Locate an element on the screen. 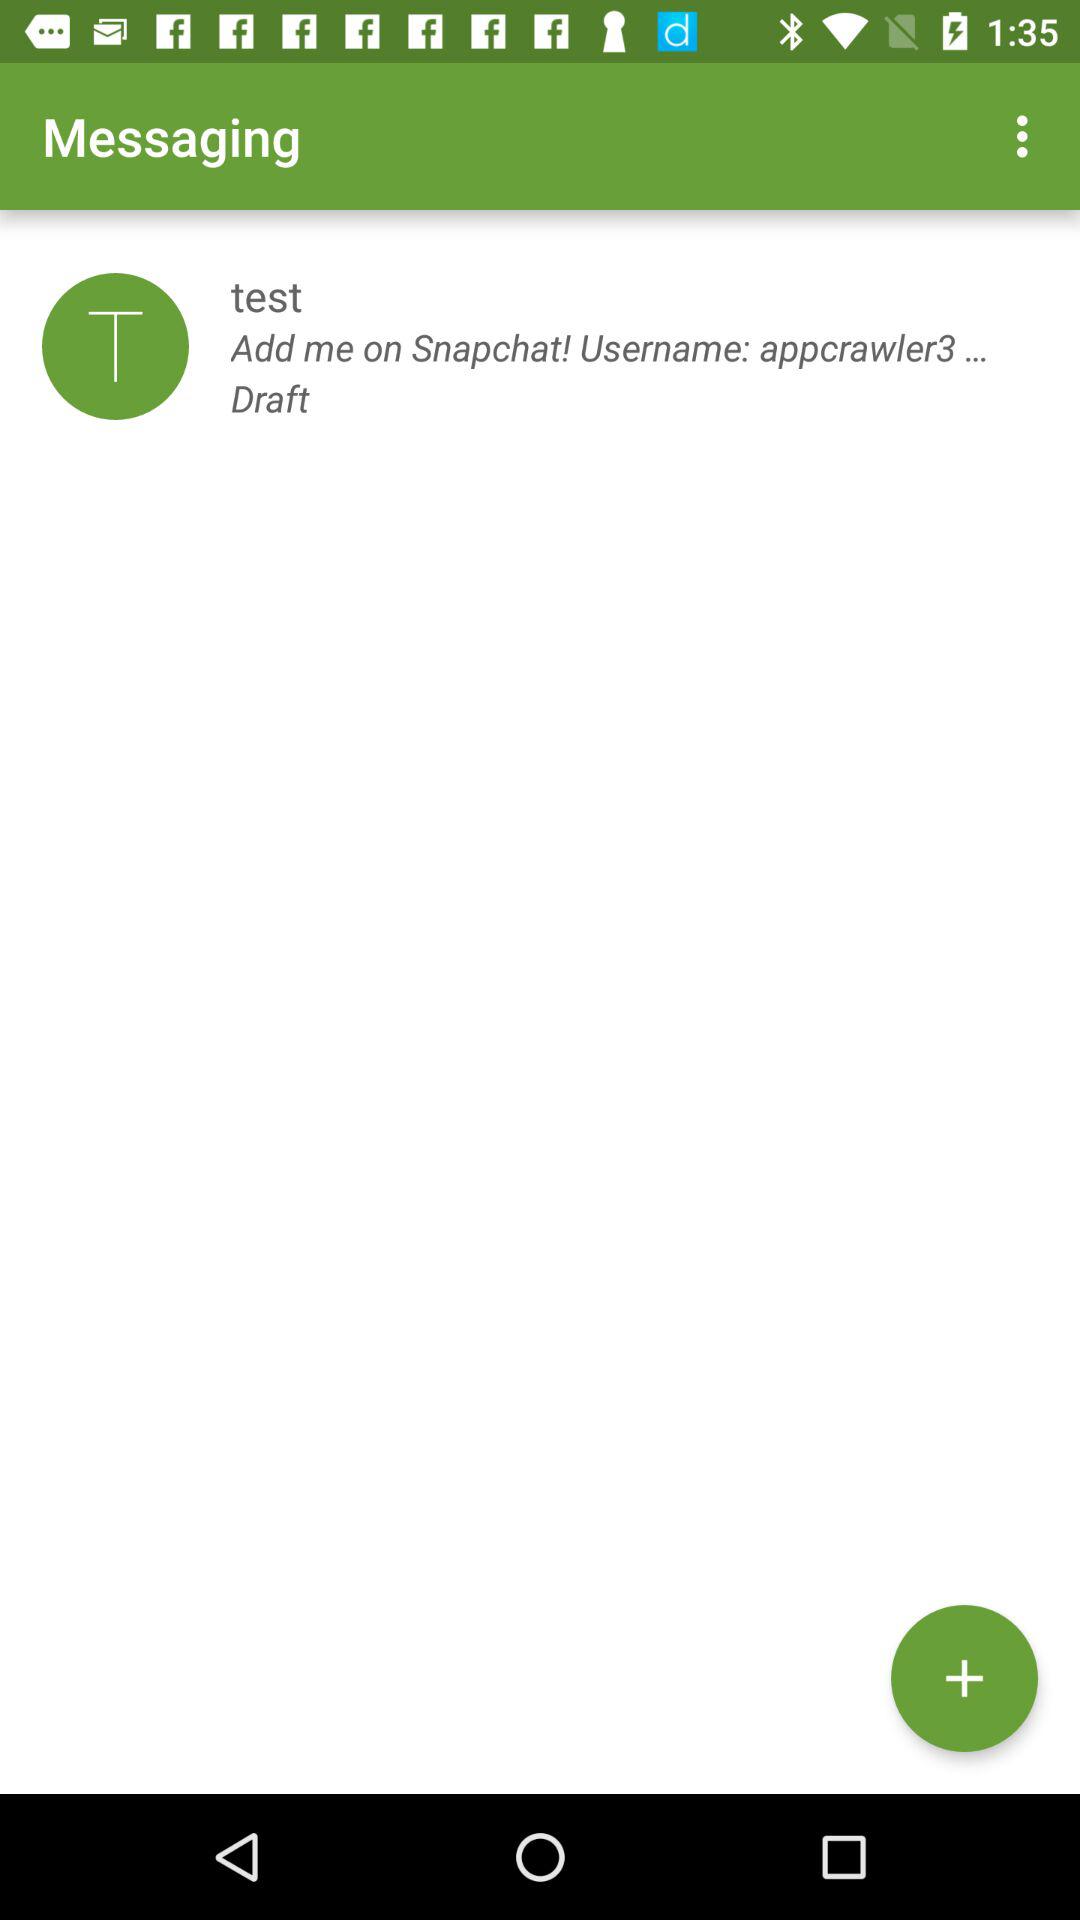 The width and height of the screenshot is (1080, 1920). press the icon to the left of the test is located at coordinates (115, 346).